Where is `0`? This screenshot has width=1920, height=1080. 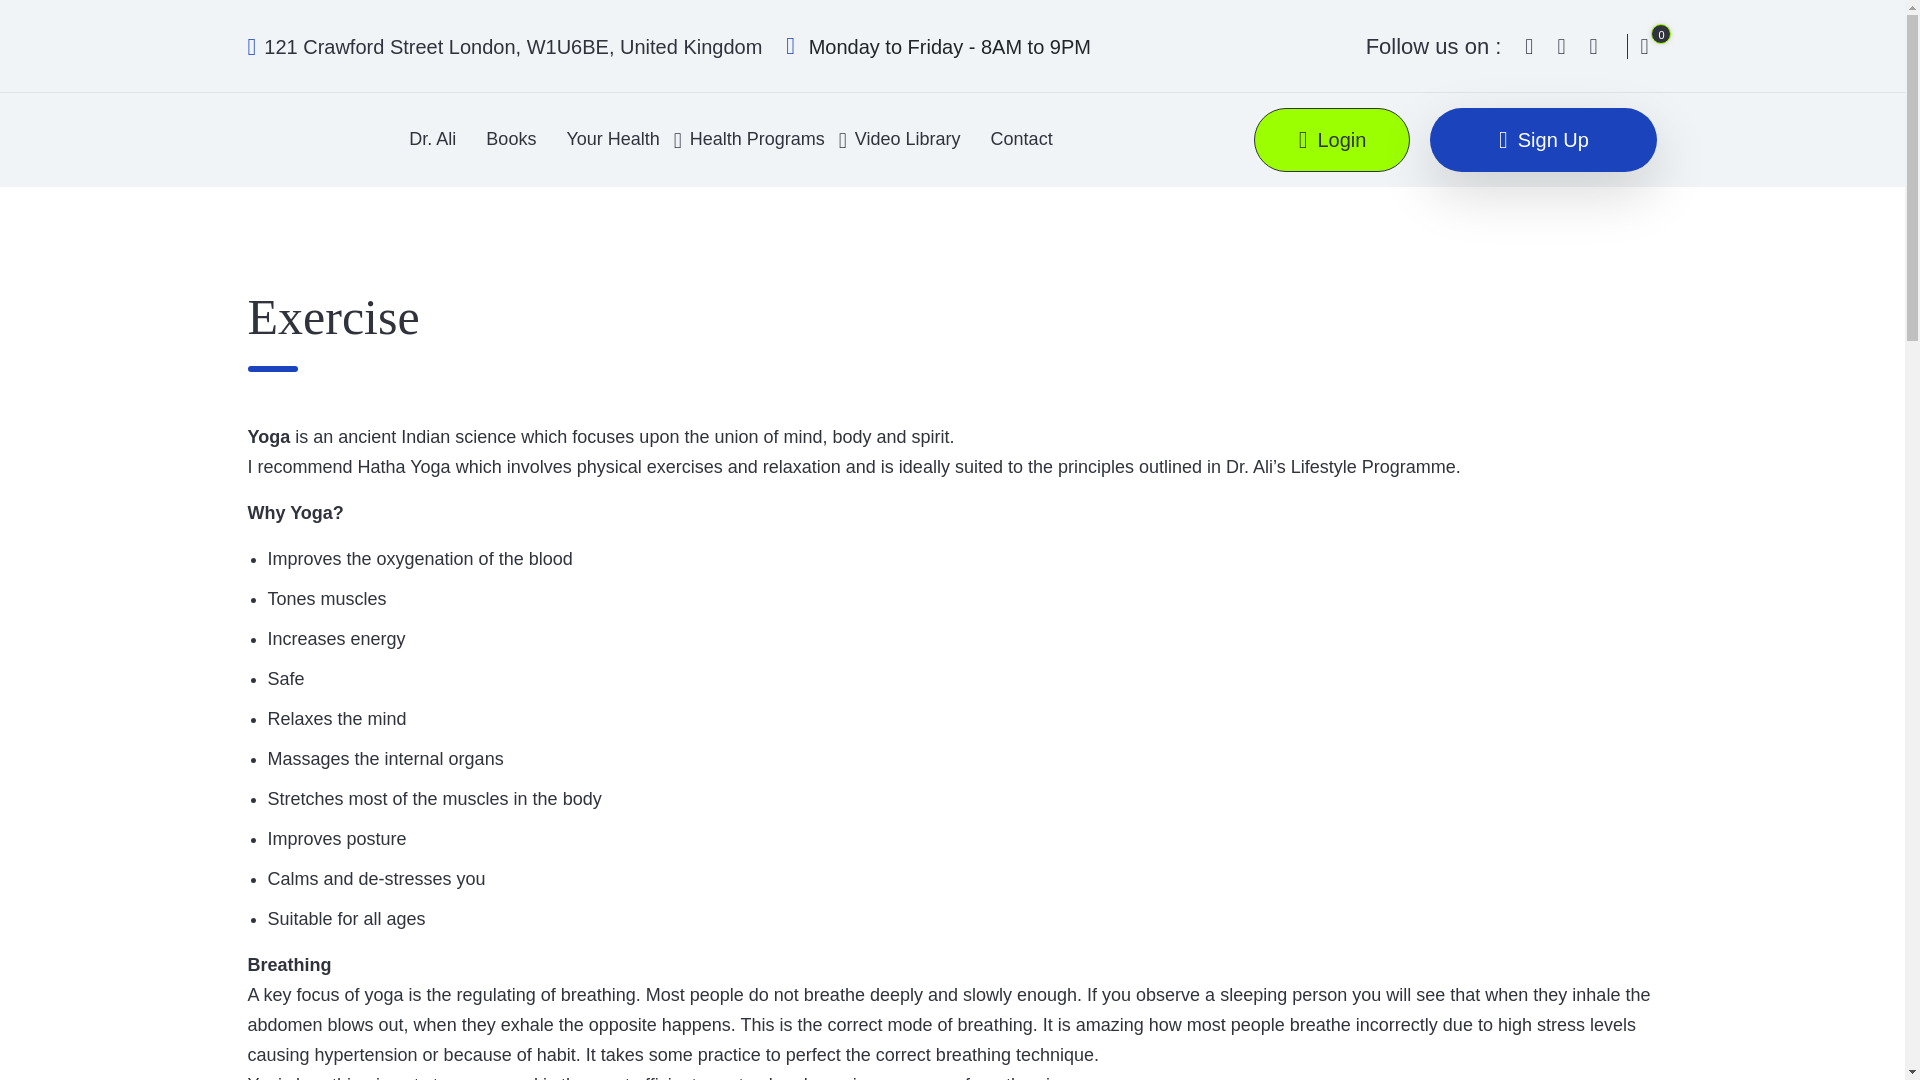 0 is located at coordinates (1641, 46).